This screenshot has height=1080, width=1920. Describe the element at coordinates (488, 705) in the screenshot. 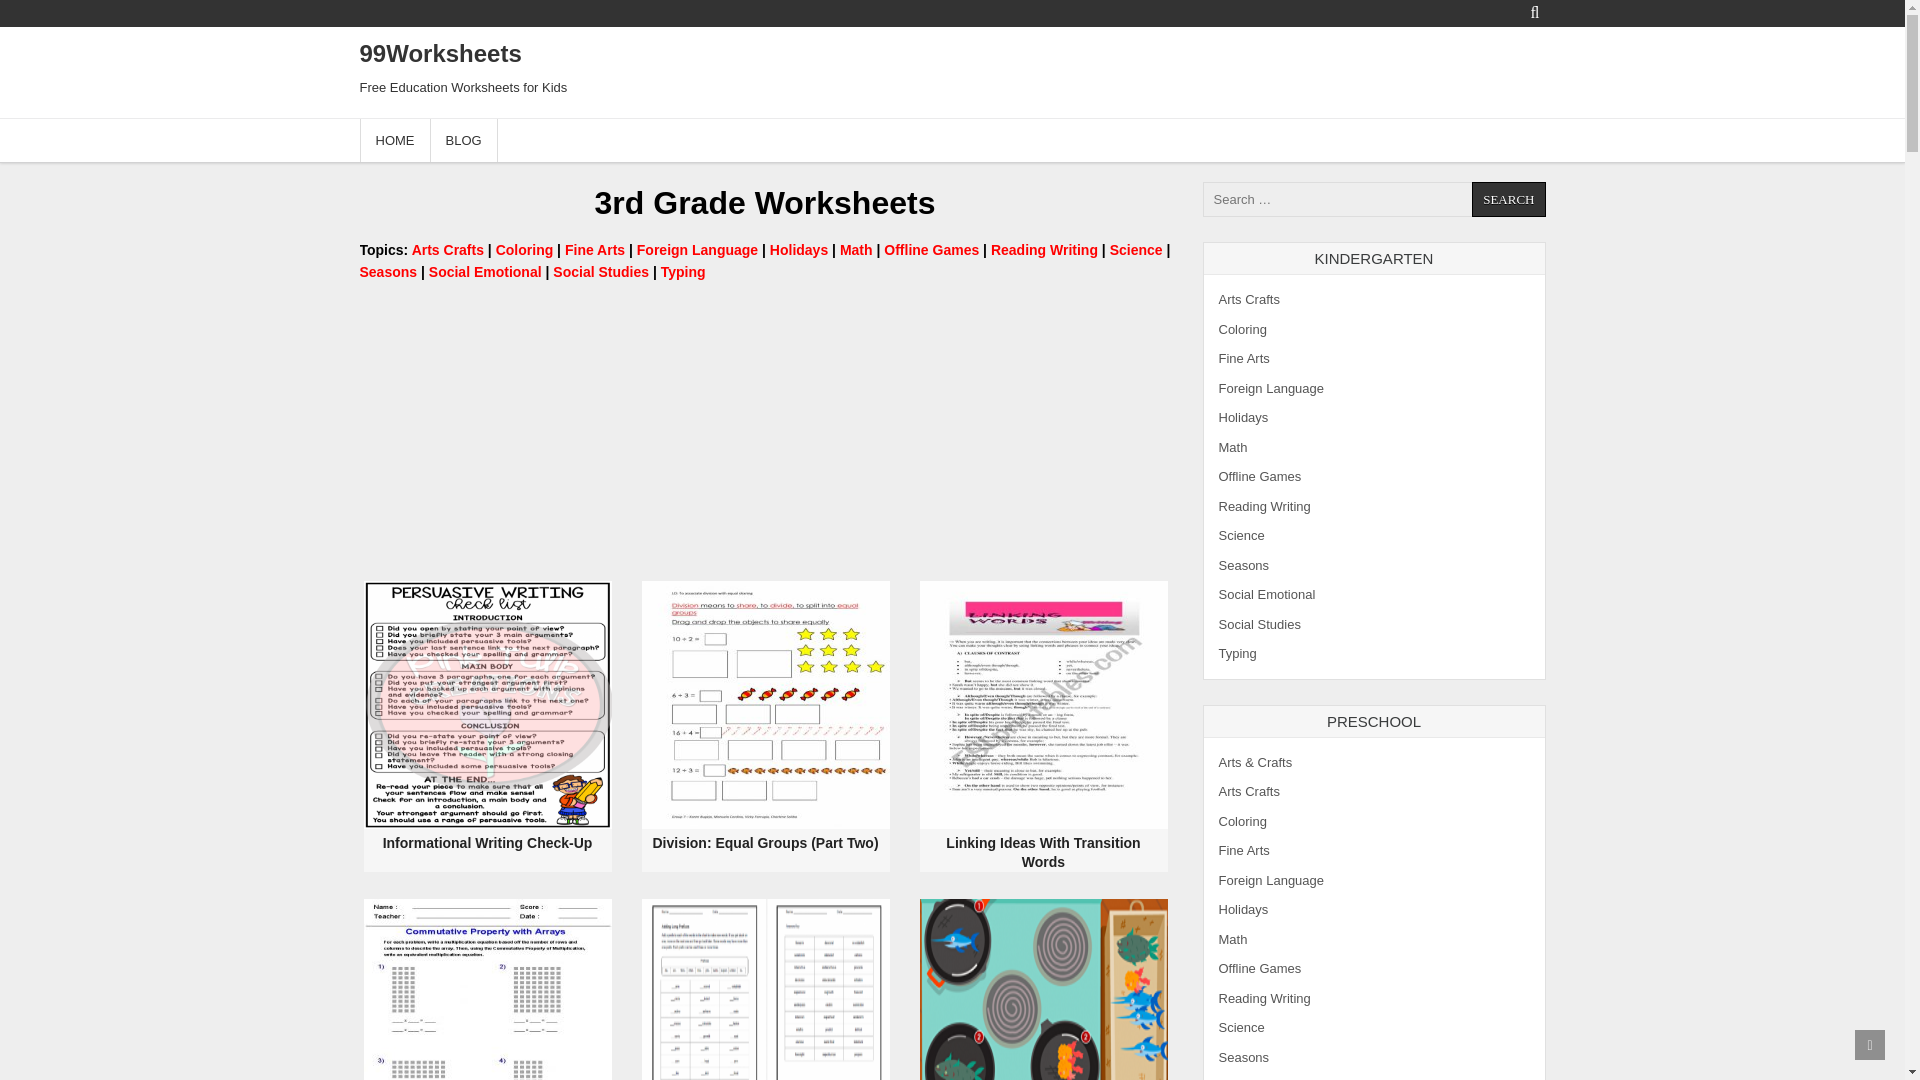

I see `Informational Writing Check-Up` at that location.